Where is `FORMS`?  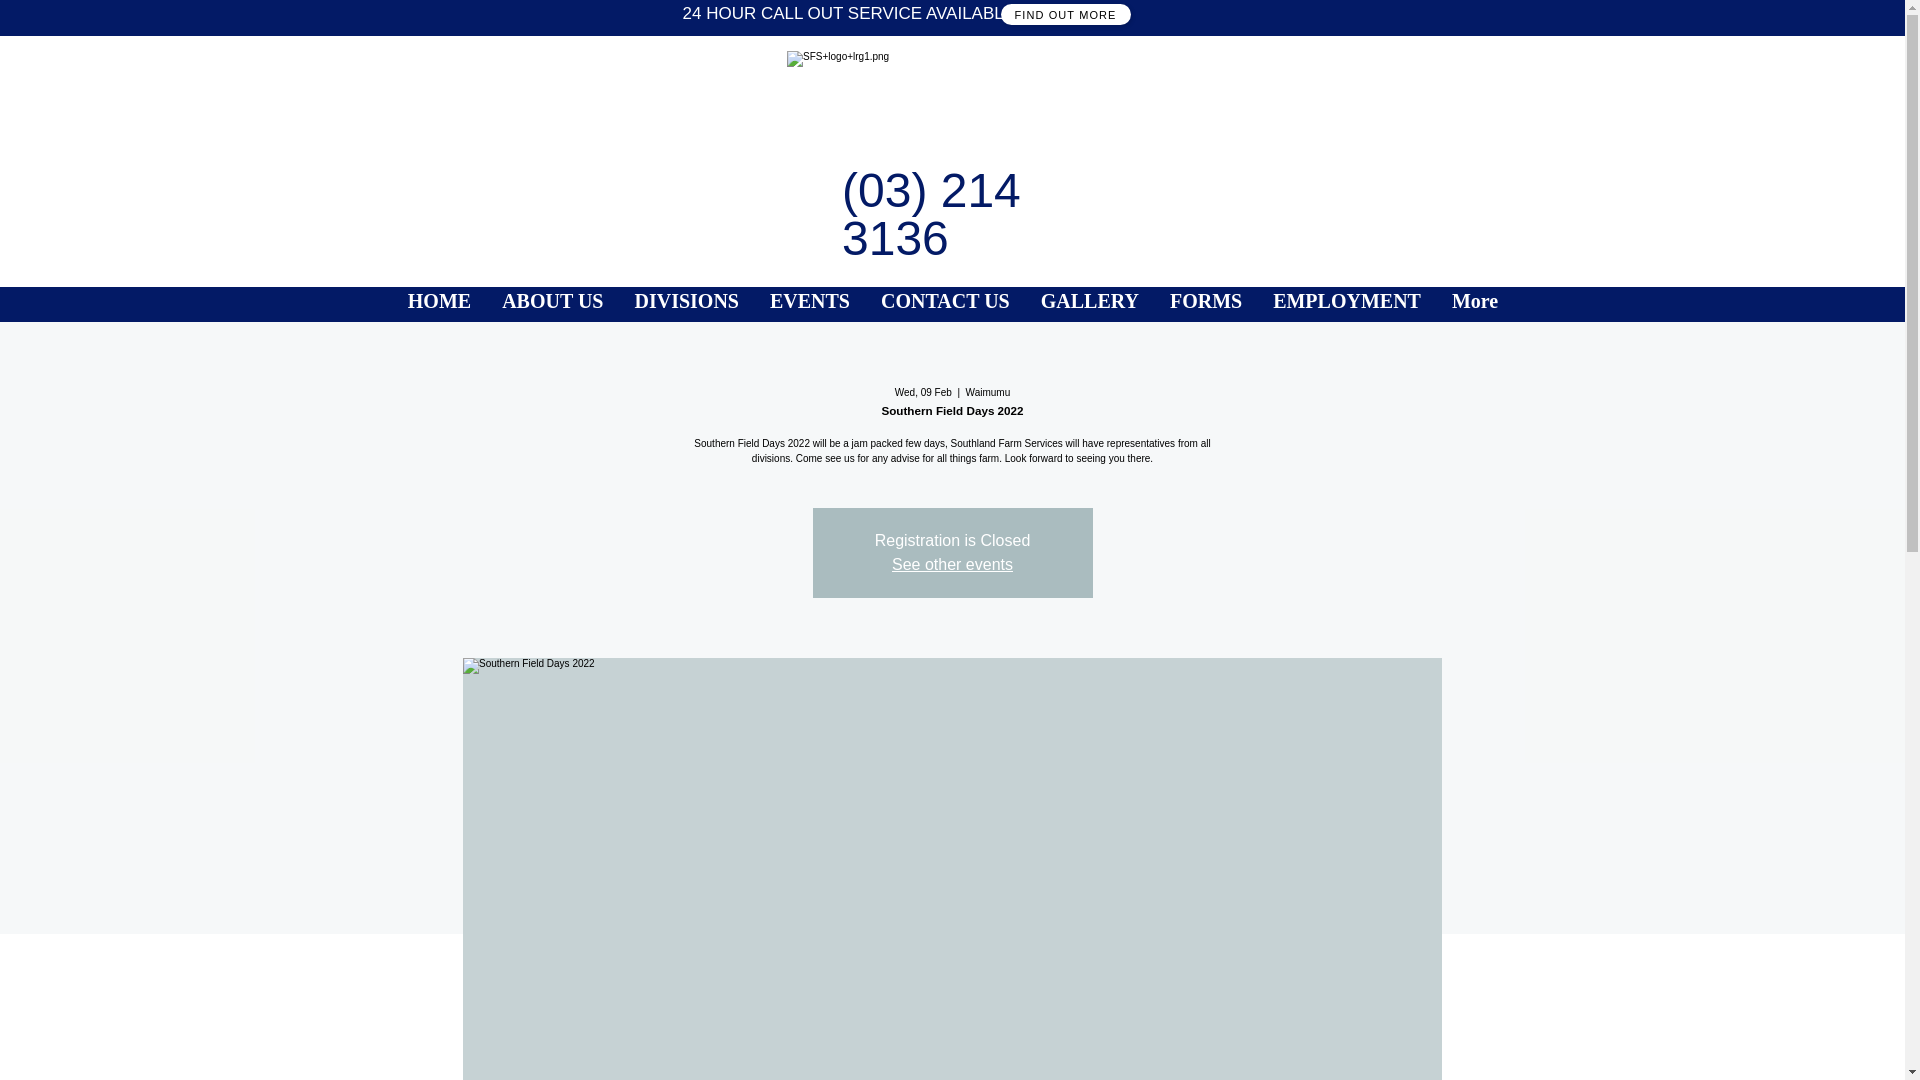 FORMS is located at coordinates (1205, 304).